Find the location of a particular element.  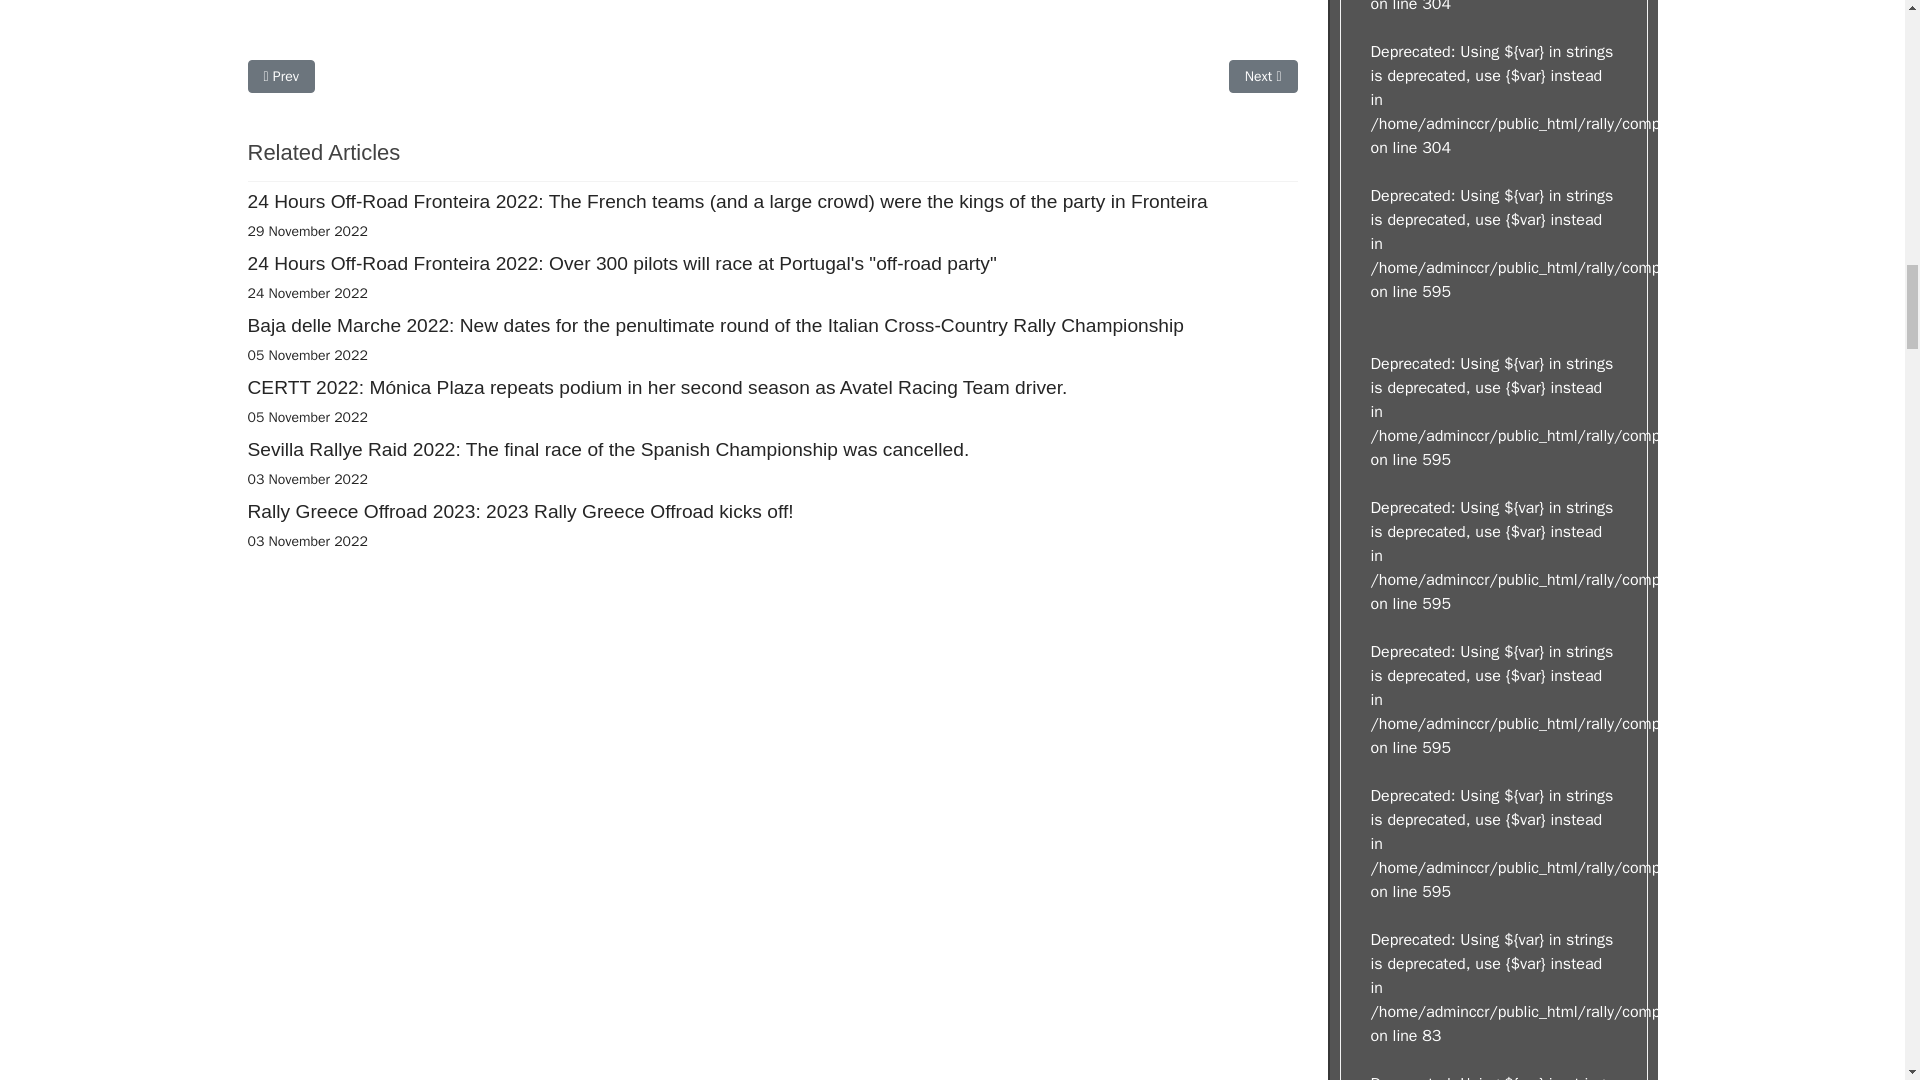

Published: 03 November 2022 is located at coordinates (308, 541).